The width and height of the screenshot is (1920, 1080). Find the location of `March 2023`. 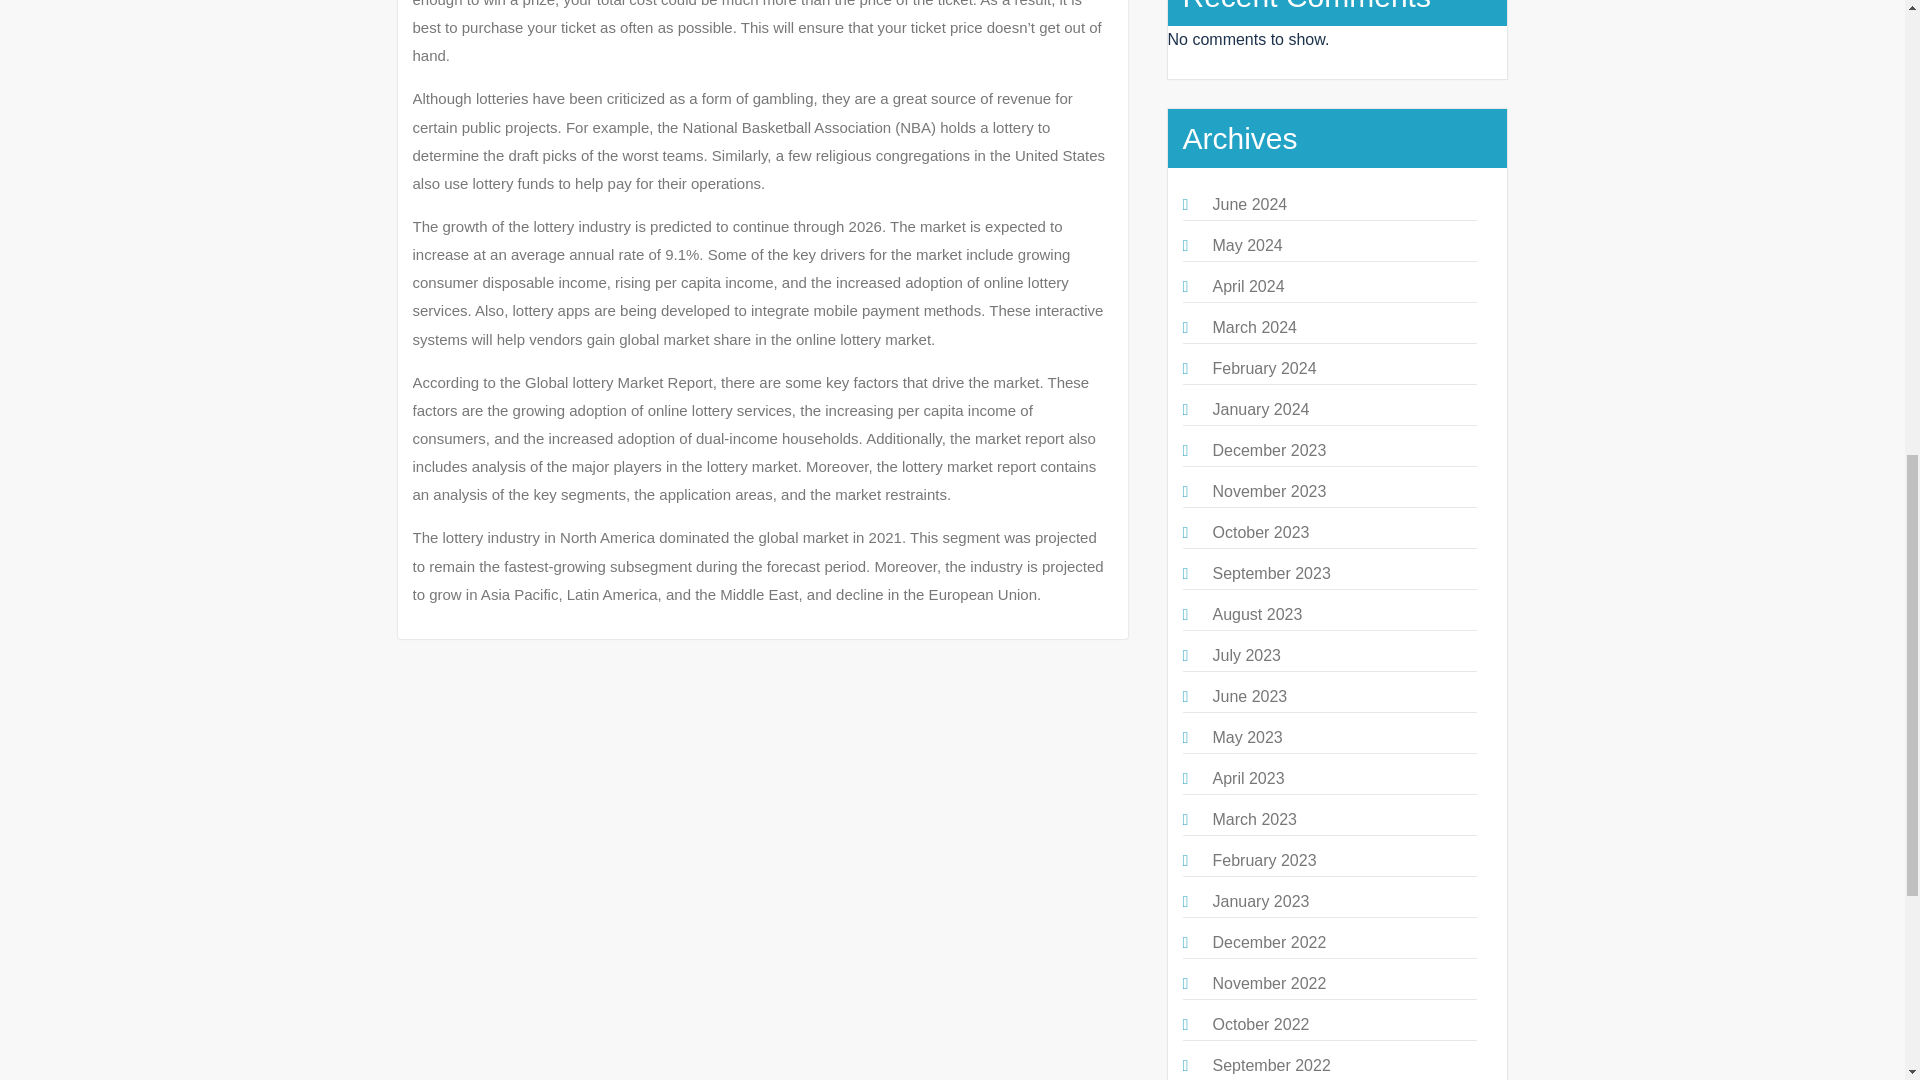

March 2023 is located at coordinates (1254, 820).